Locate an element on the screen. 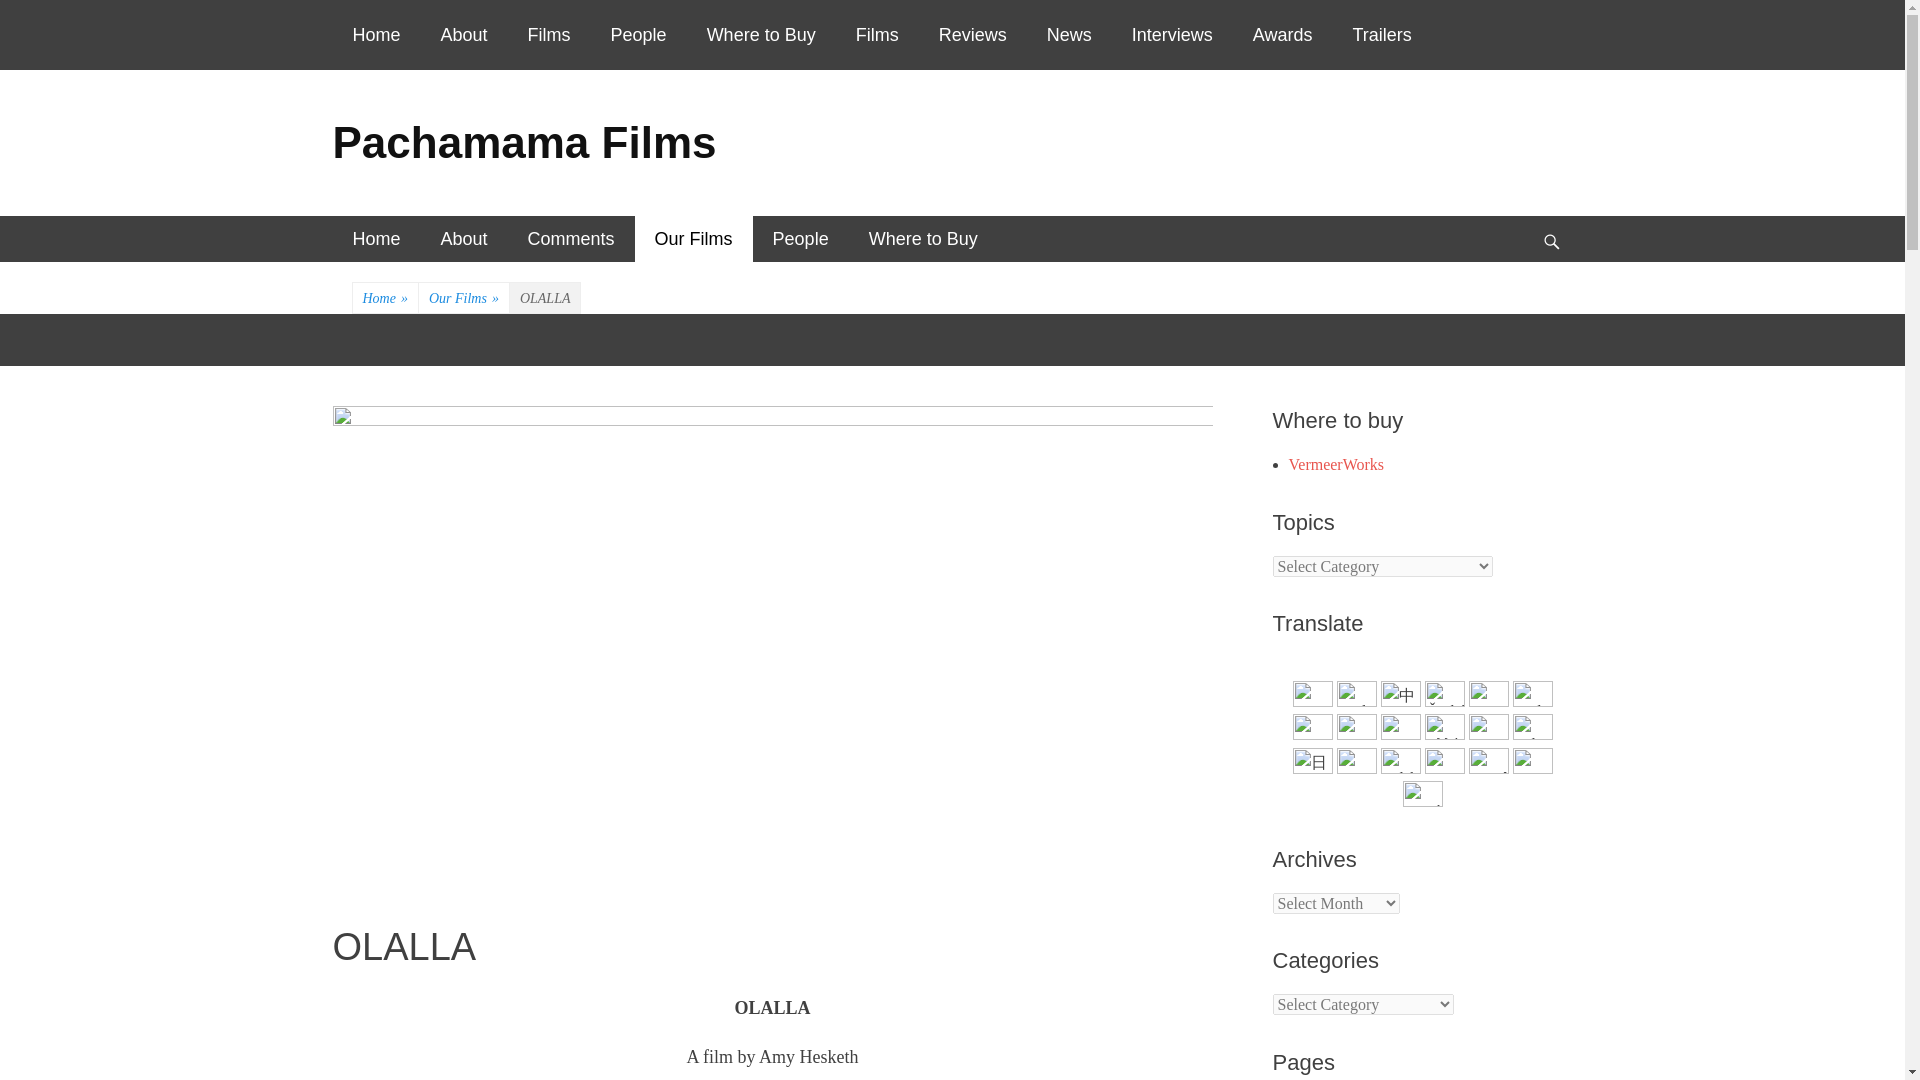 The image size is (1920, 1080). Trailers is located at coordinates (1381, 35).